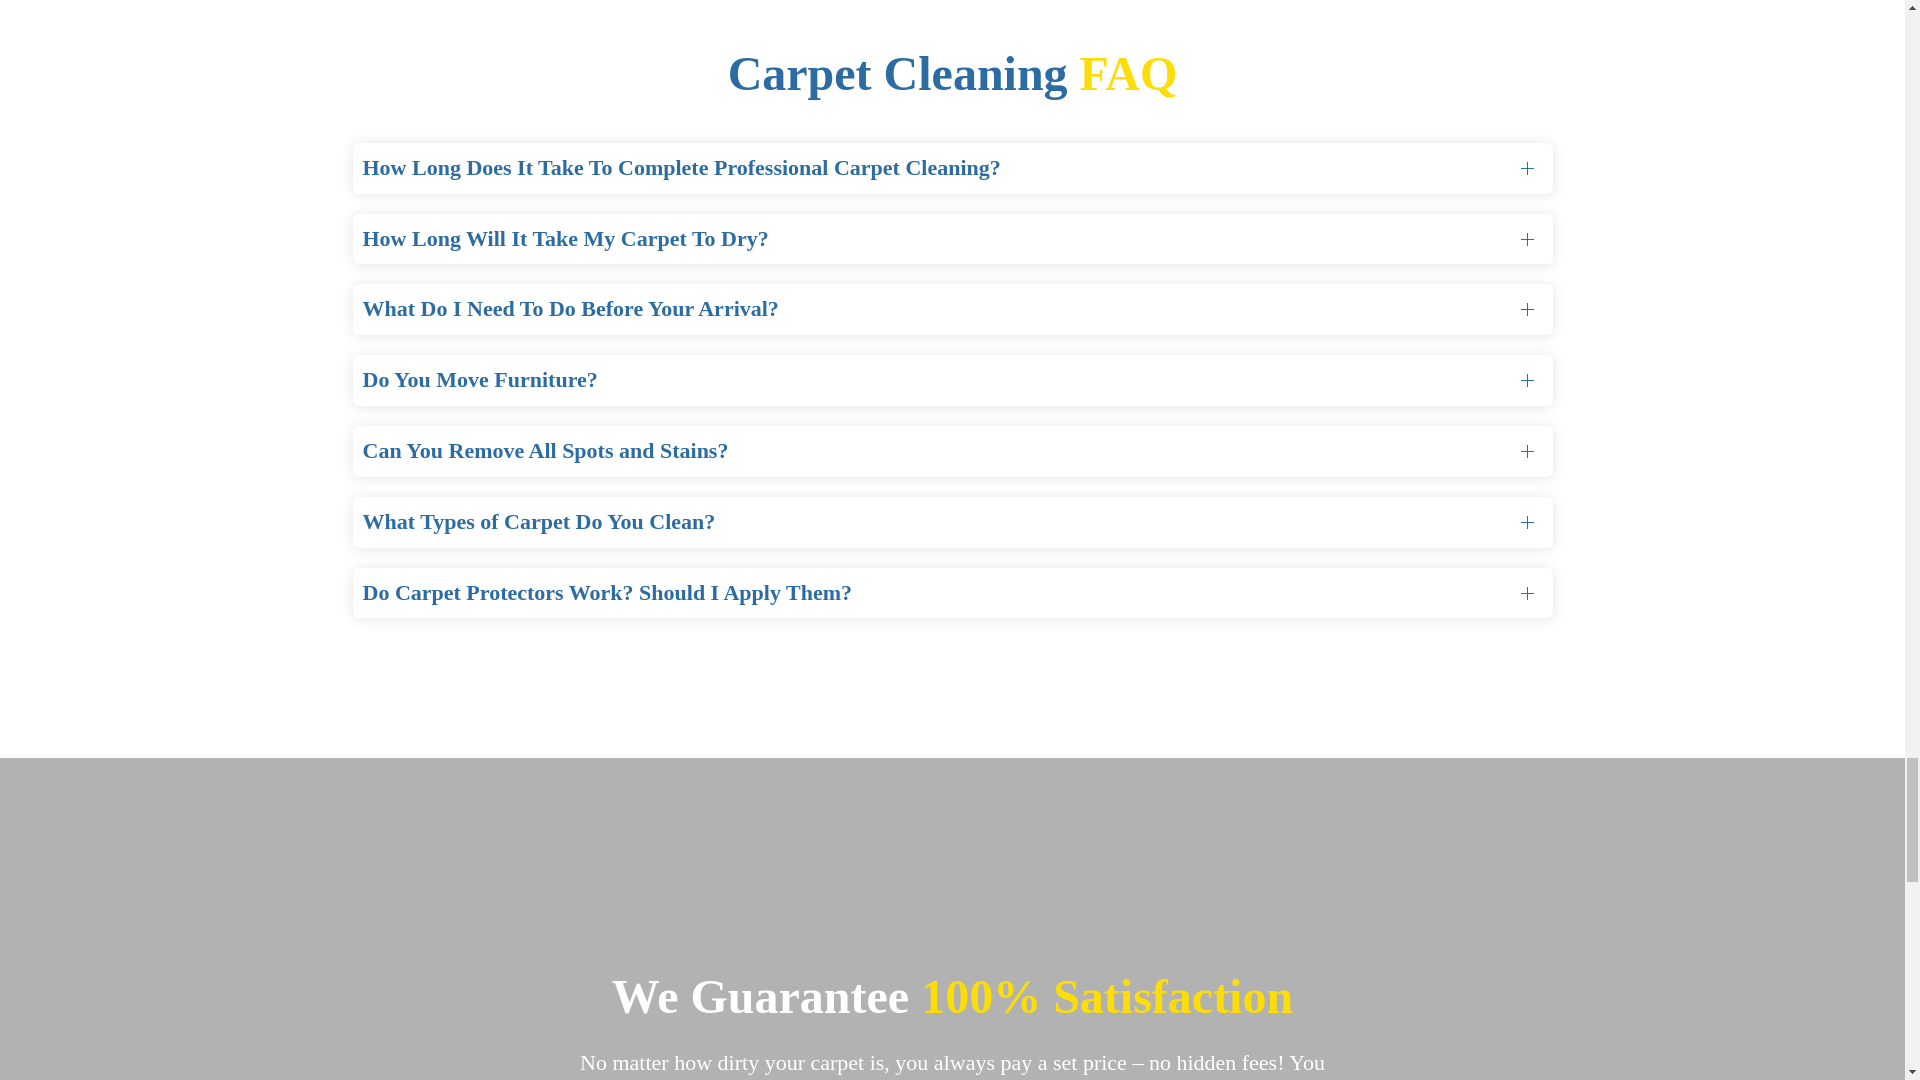  What do you see at coordinates (951, 593) in the screenshot?
I see `Do Carpet Protectors Work? Should I Apply Them?` at bounding box center [951, 593].